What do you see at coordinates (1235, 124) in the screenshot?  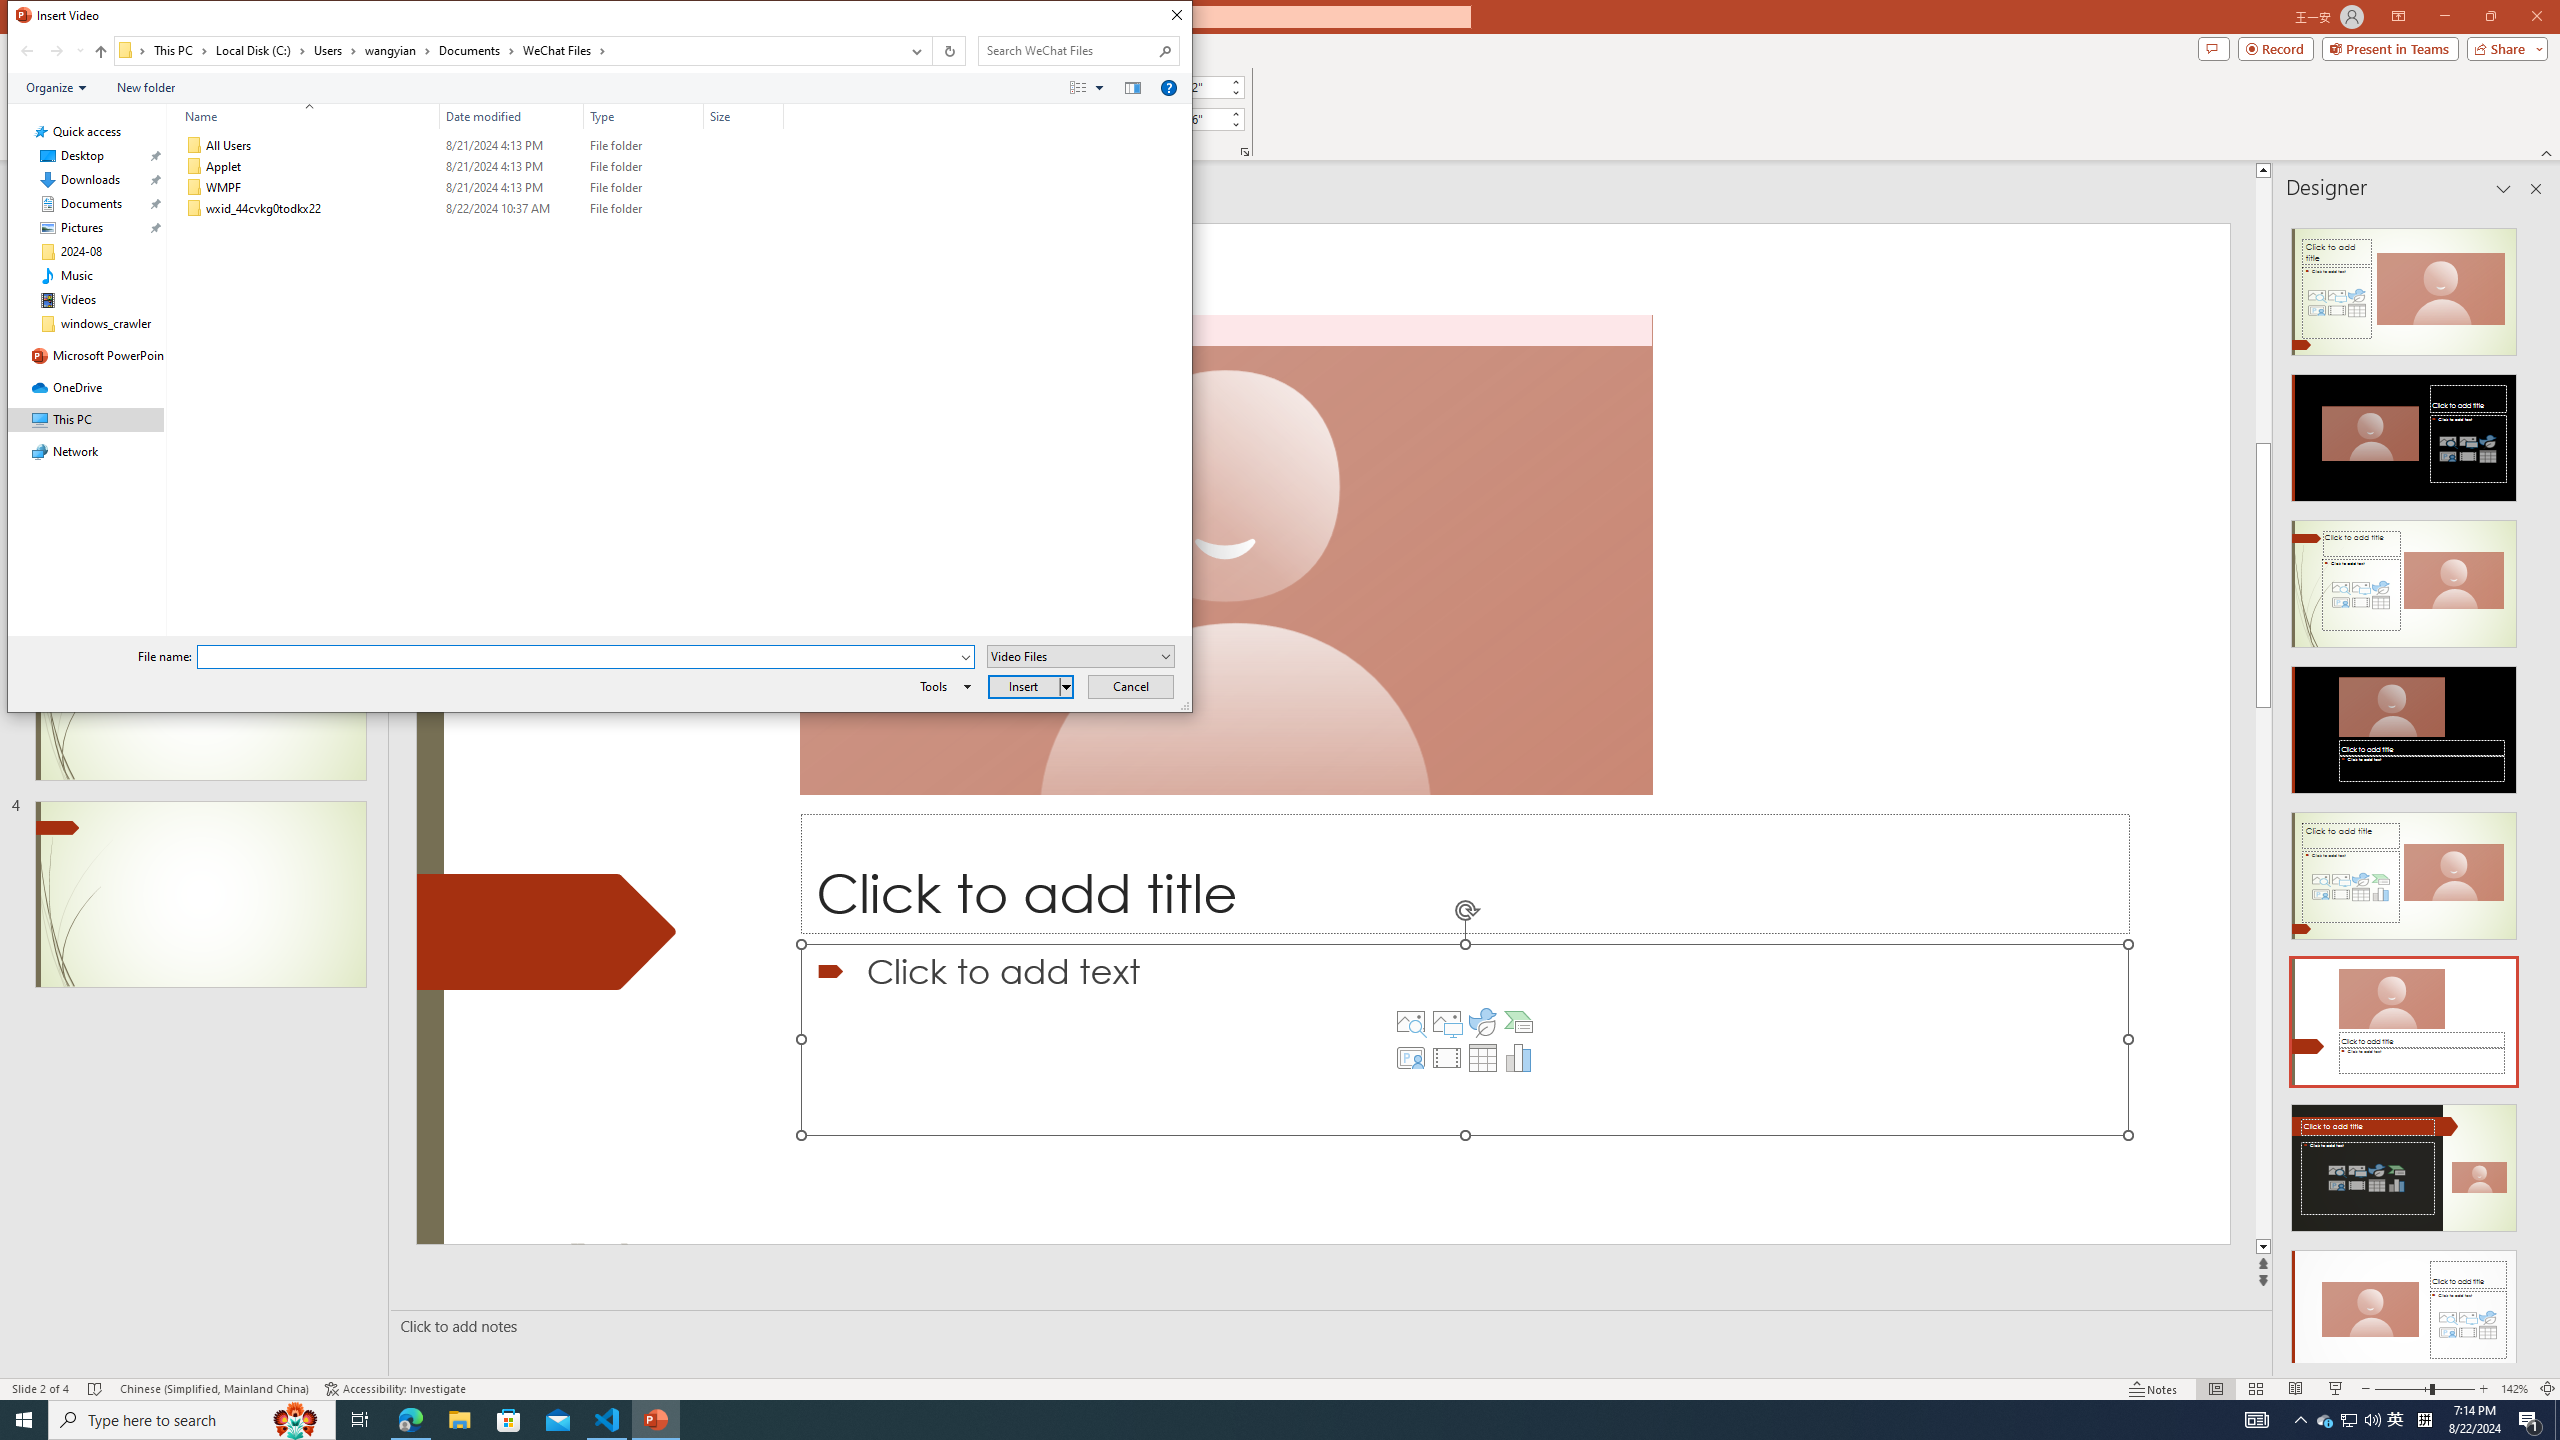 I see `Visual Studio Code - 1 running window` at bounding box center [1235, 124].